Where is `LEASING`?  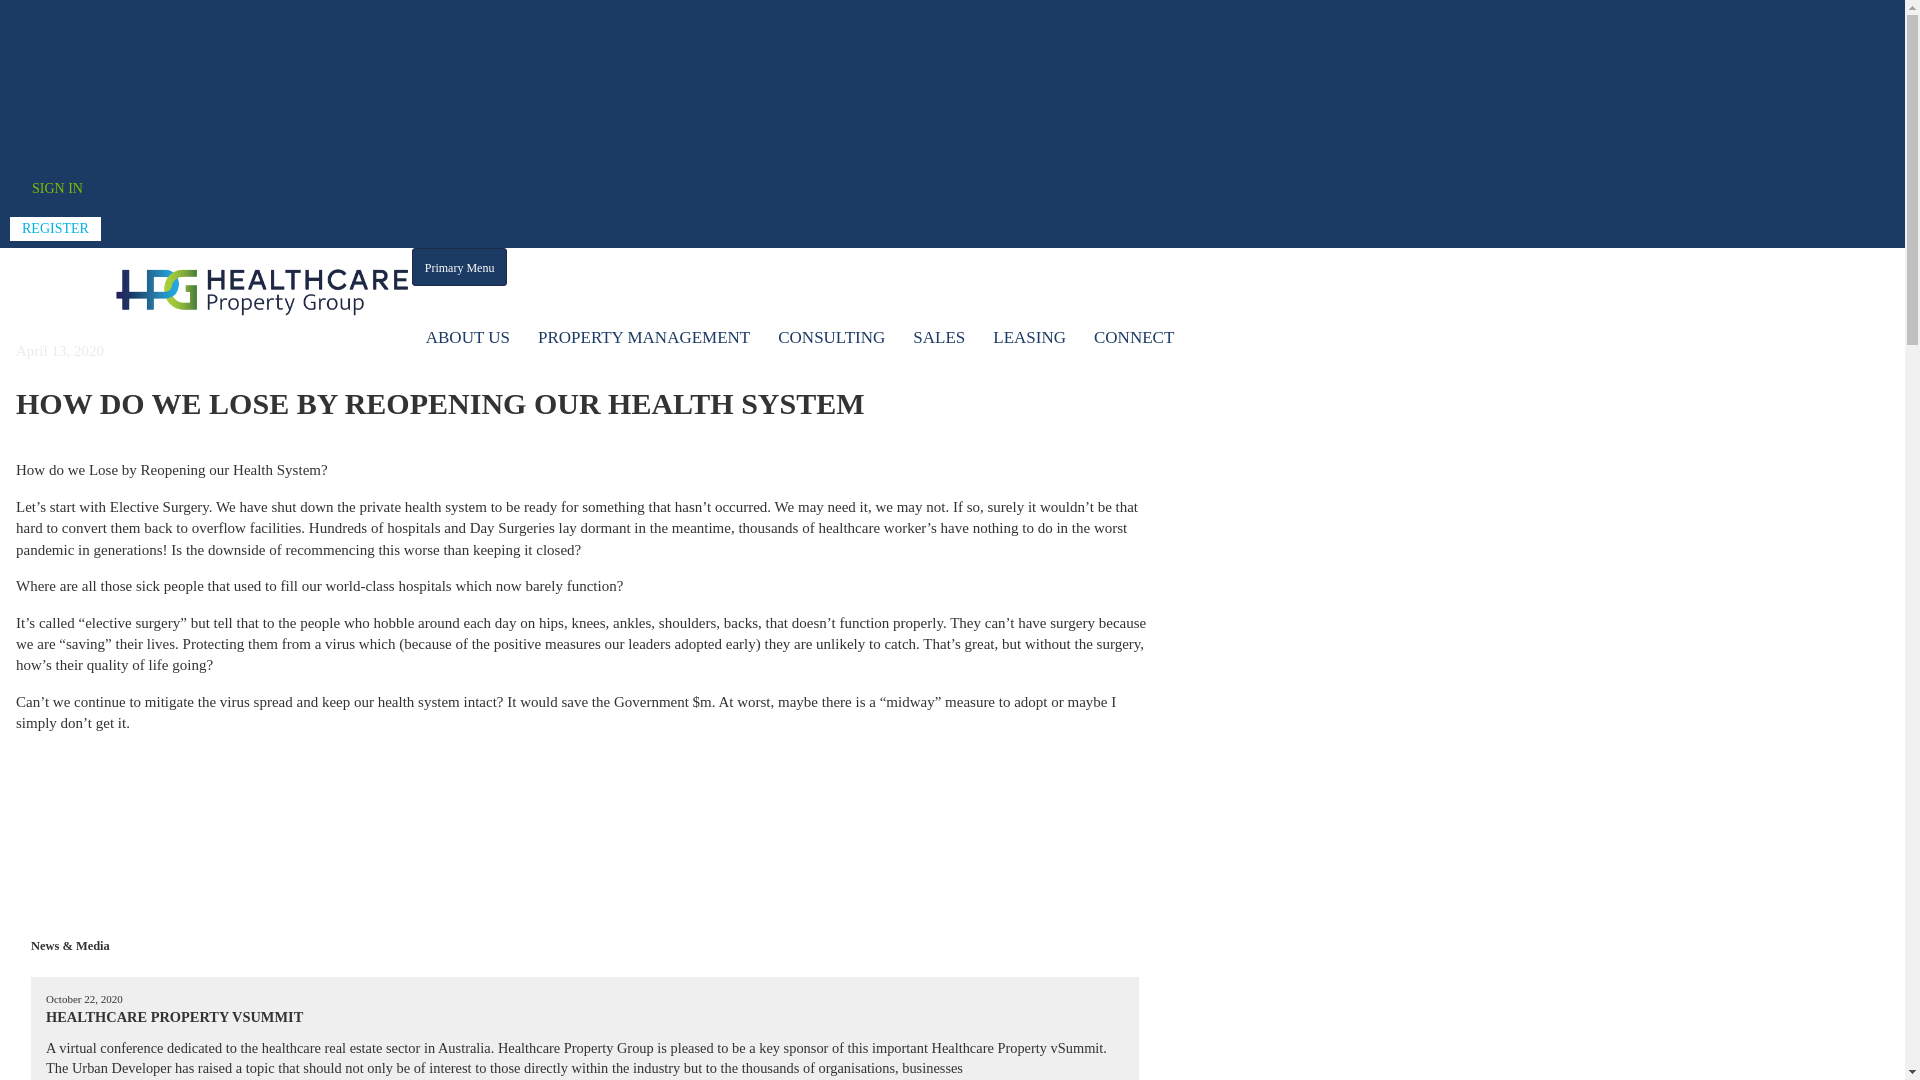
LEASING is located at coordinates (1030, 338).